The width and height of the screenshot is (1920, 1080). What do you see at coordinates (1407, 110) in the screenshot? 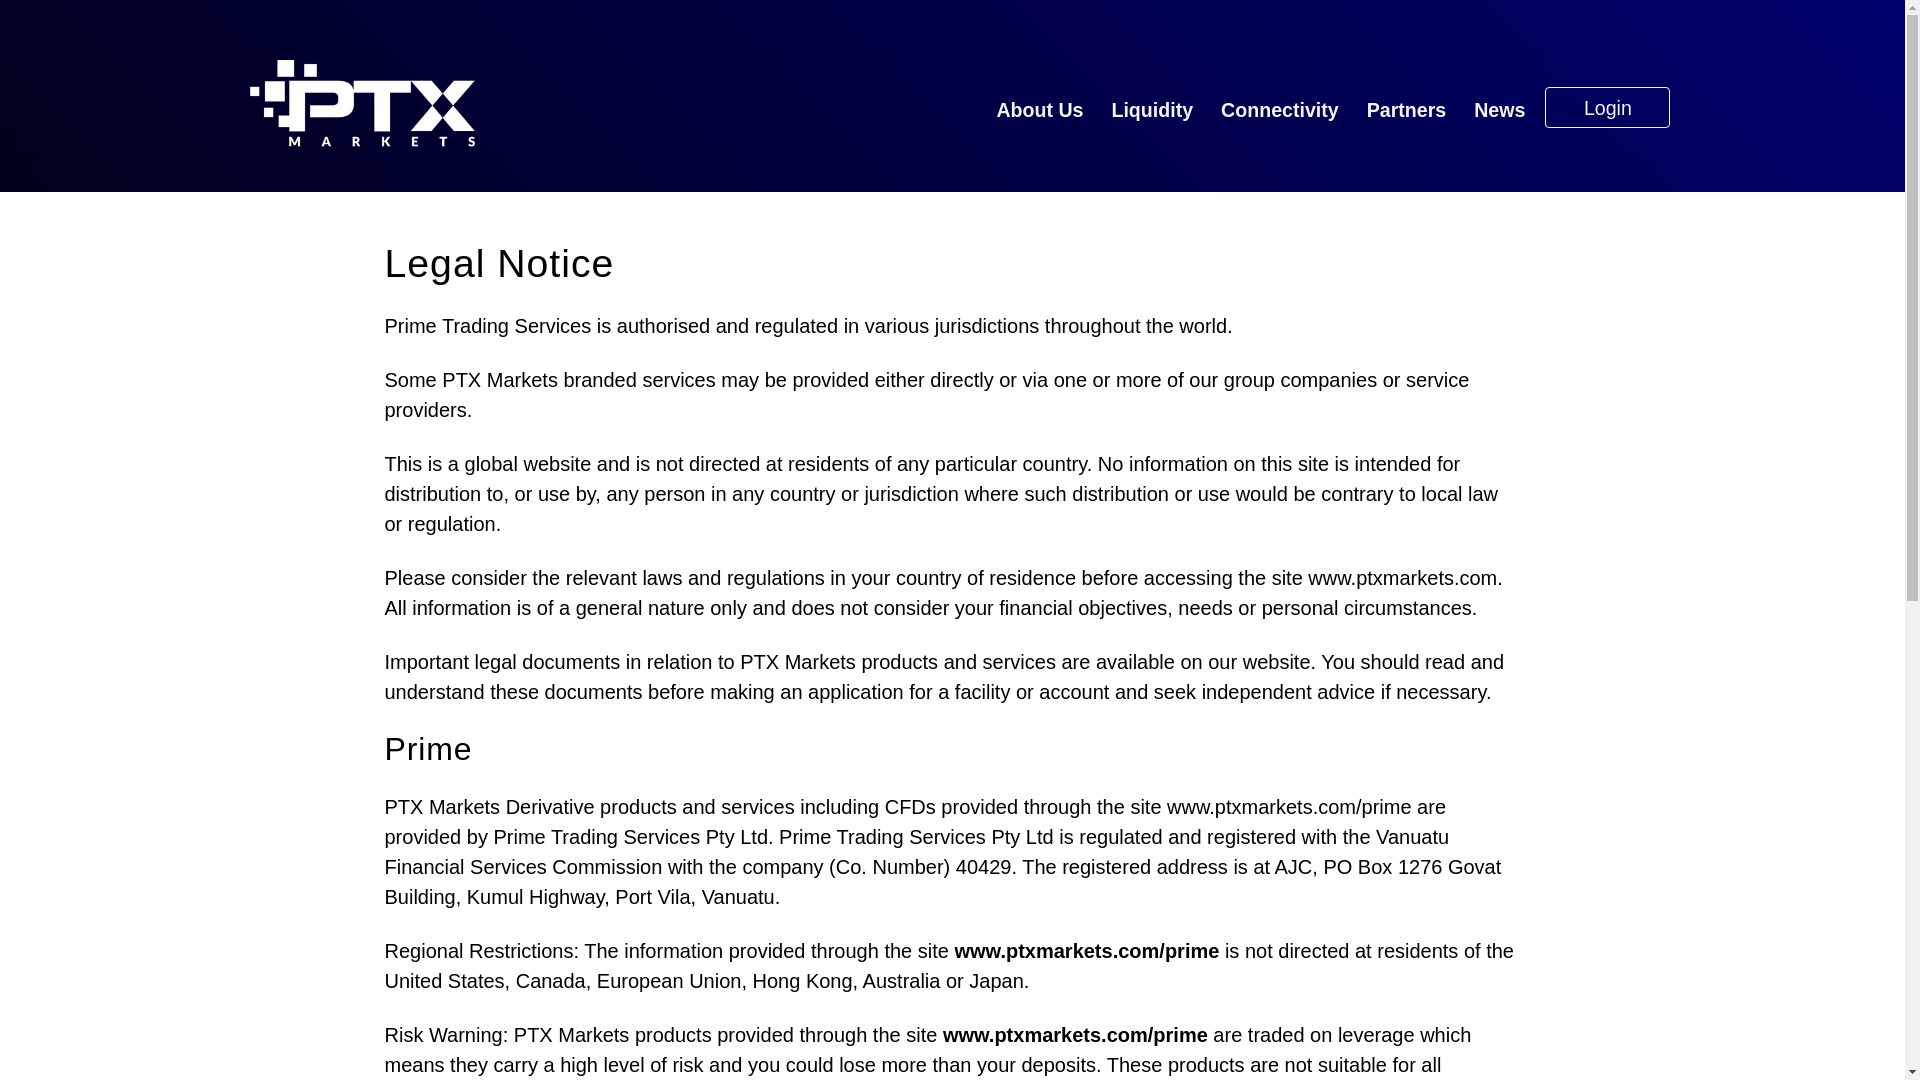
I see `Partners` at bounding box center [1407, 110].